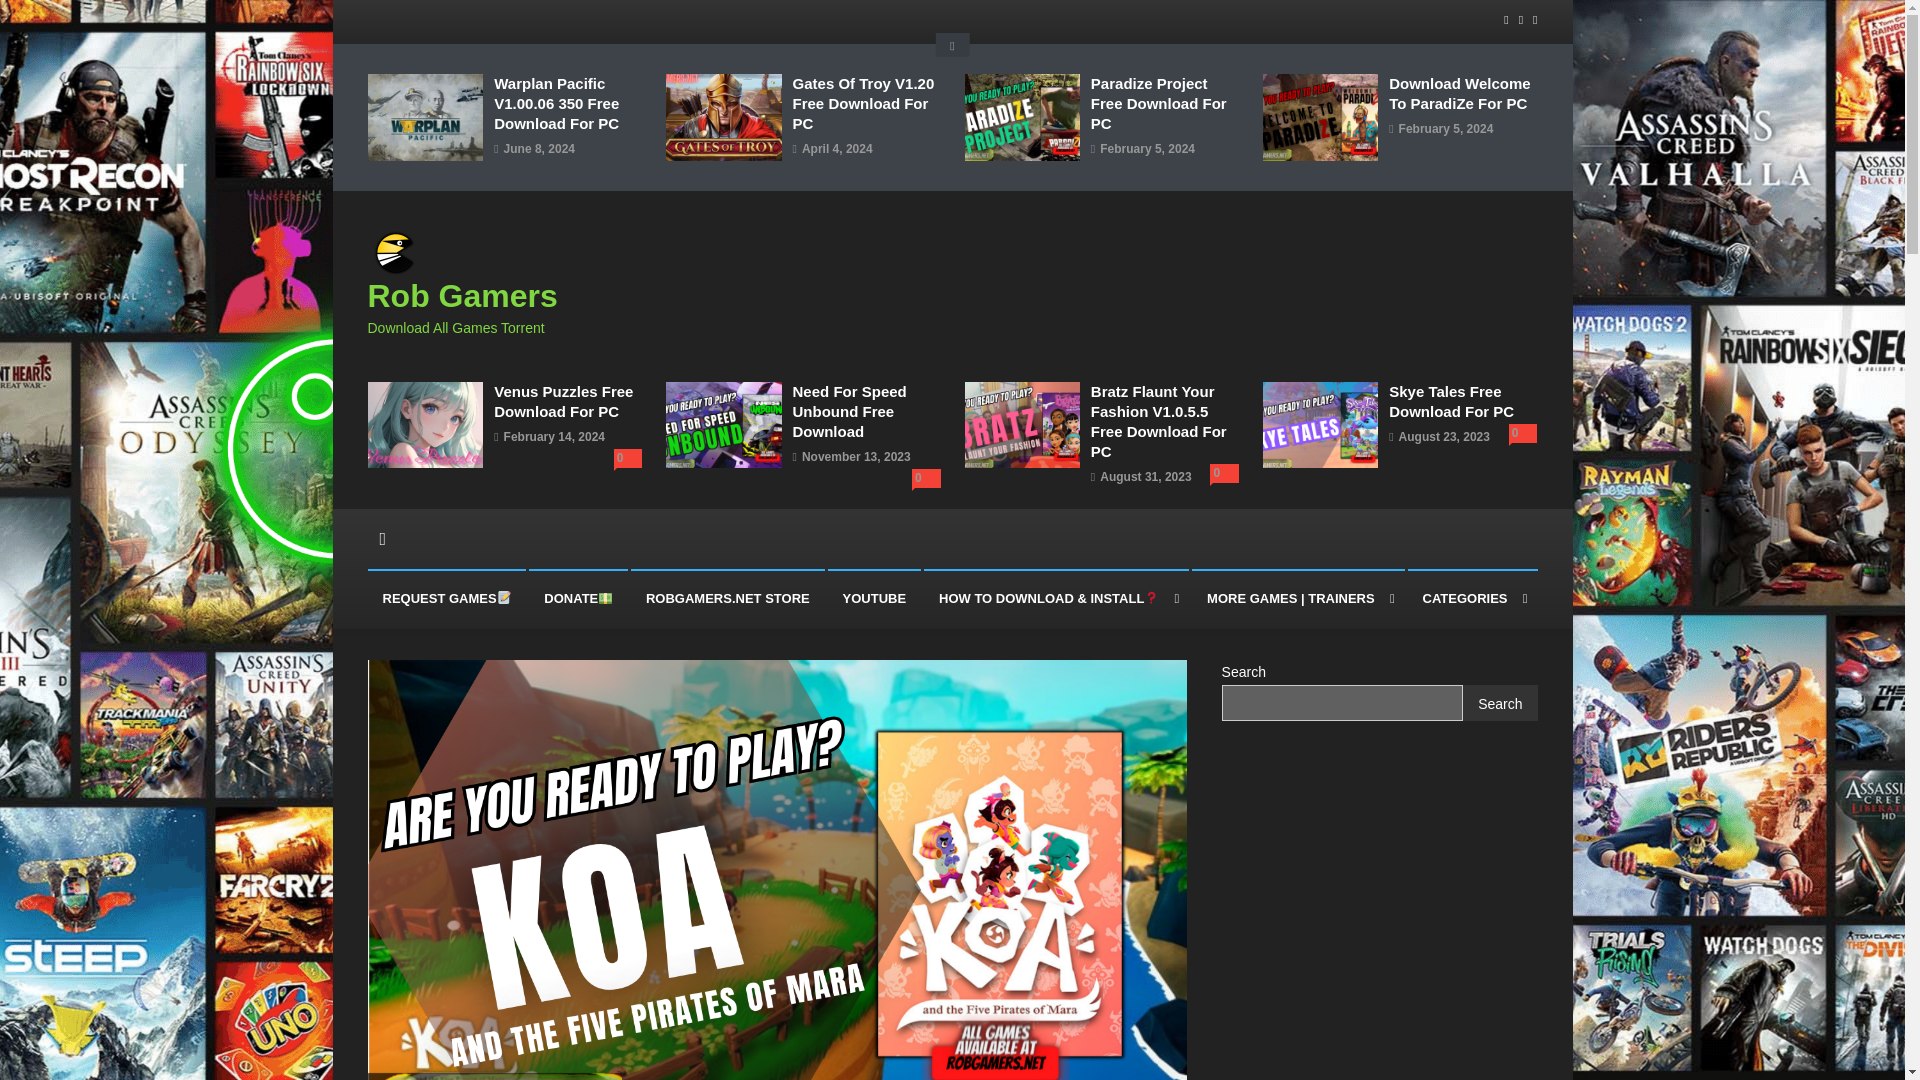 The width and height of the screenshot is (1920, 1080). Describe the element at coordinates (567, 104) in the screenshot. I see `Warplan Pacific V1.00.06 350 Free Download For PC` at that location.